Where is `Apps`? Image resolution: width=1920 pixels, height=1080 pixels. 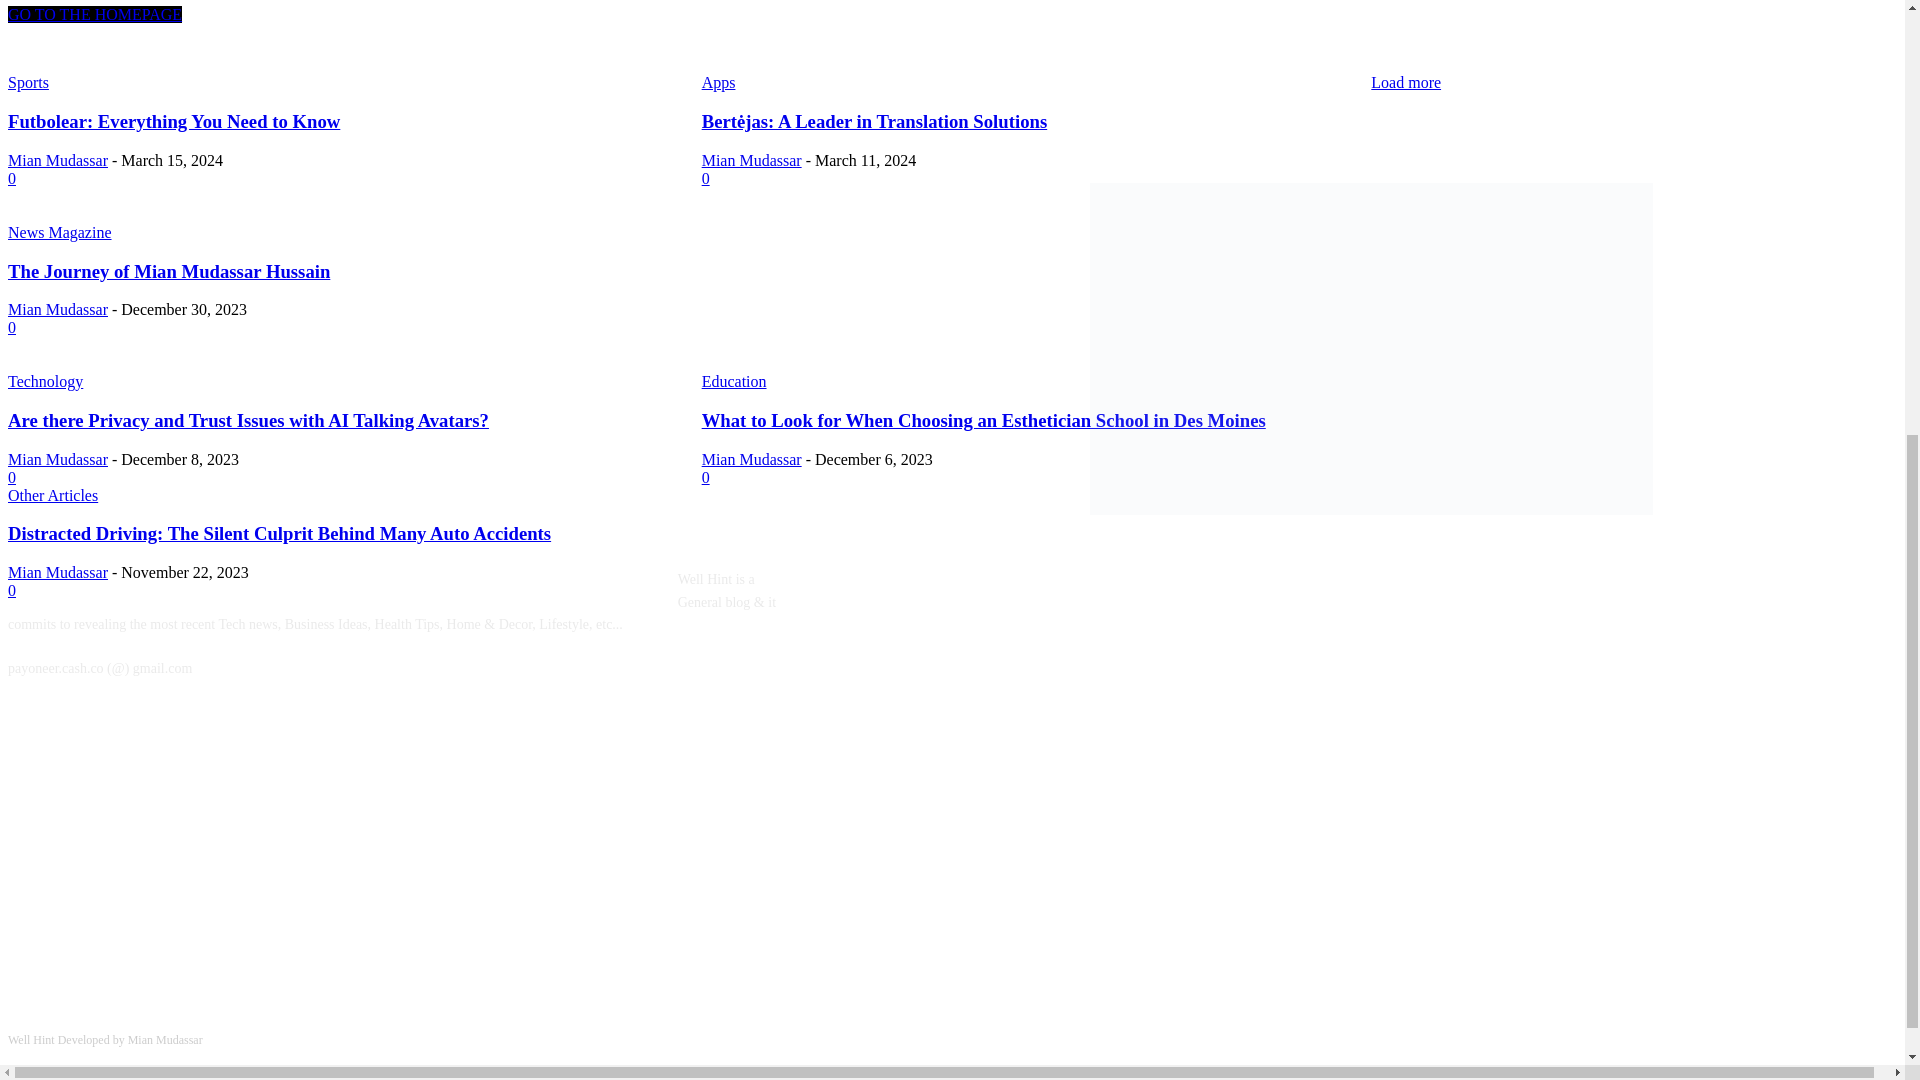 Apps is located at coordinates (718, 82).